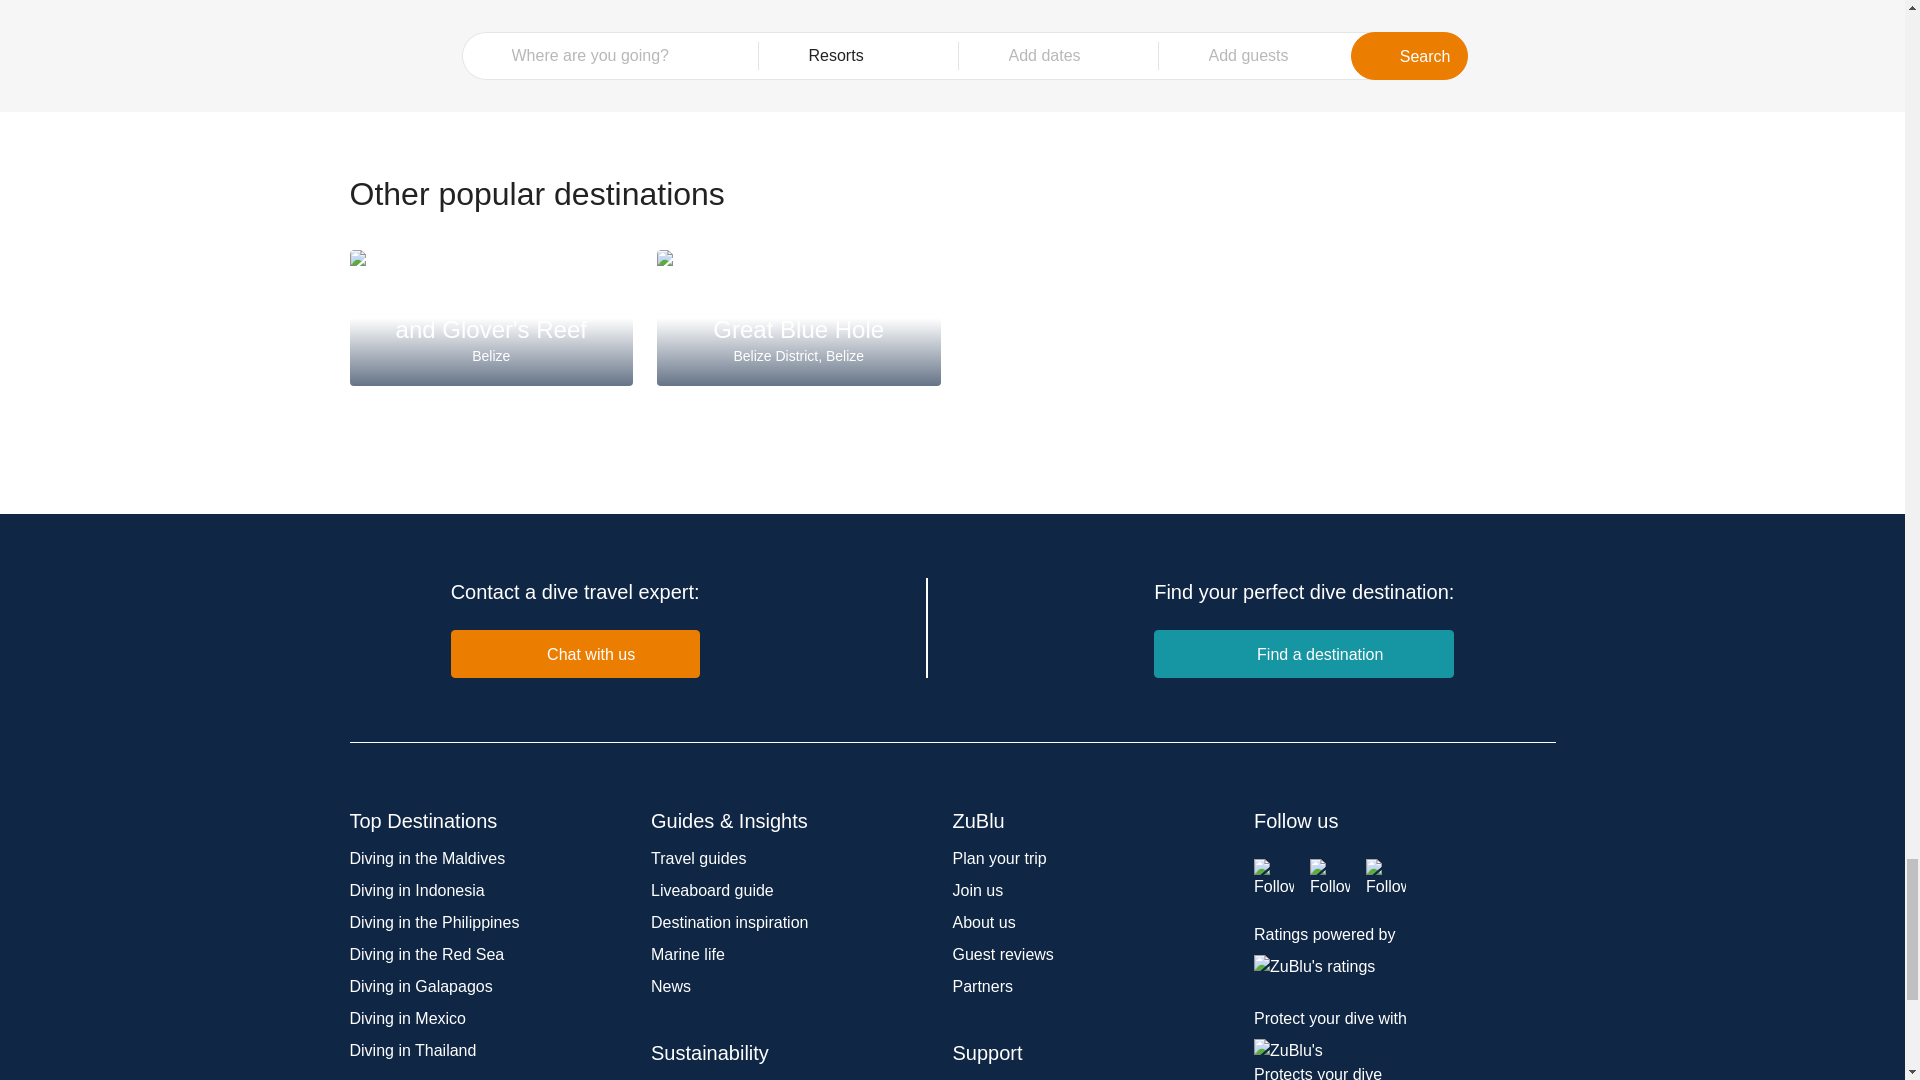 The width and height of the screenshot is (1920, 1080). Describe the element at coordinates (1303, 654) in the screenshot. I see `Find a destination` at that location.